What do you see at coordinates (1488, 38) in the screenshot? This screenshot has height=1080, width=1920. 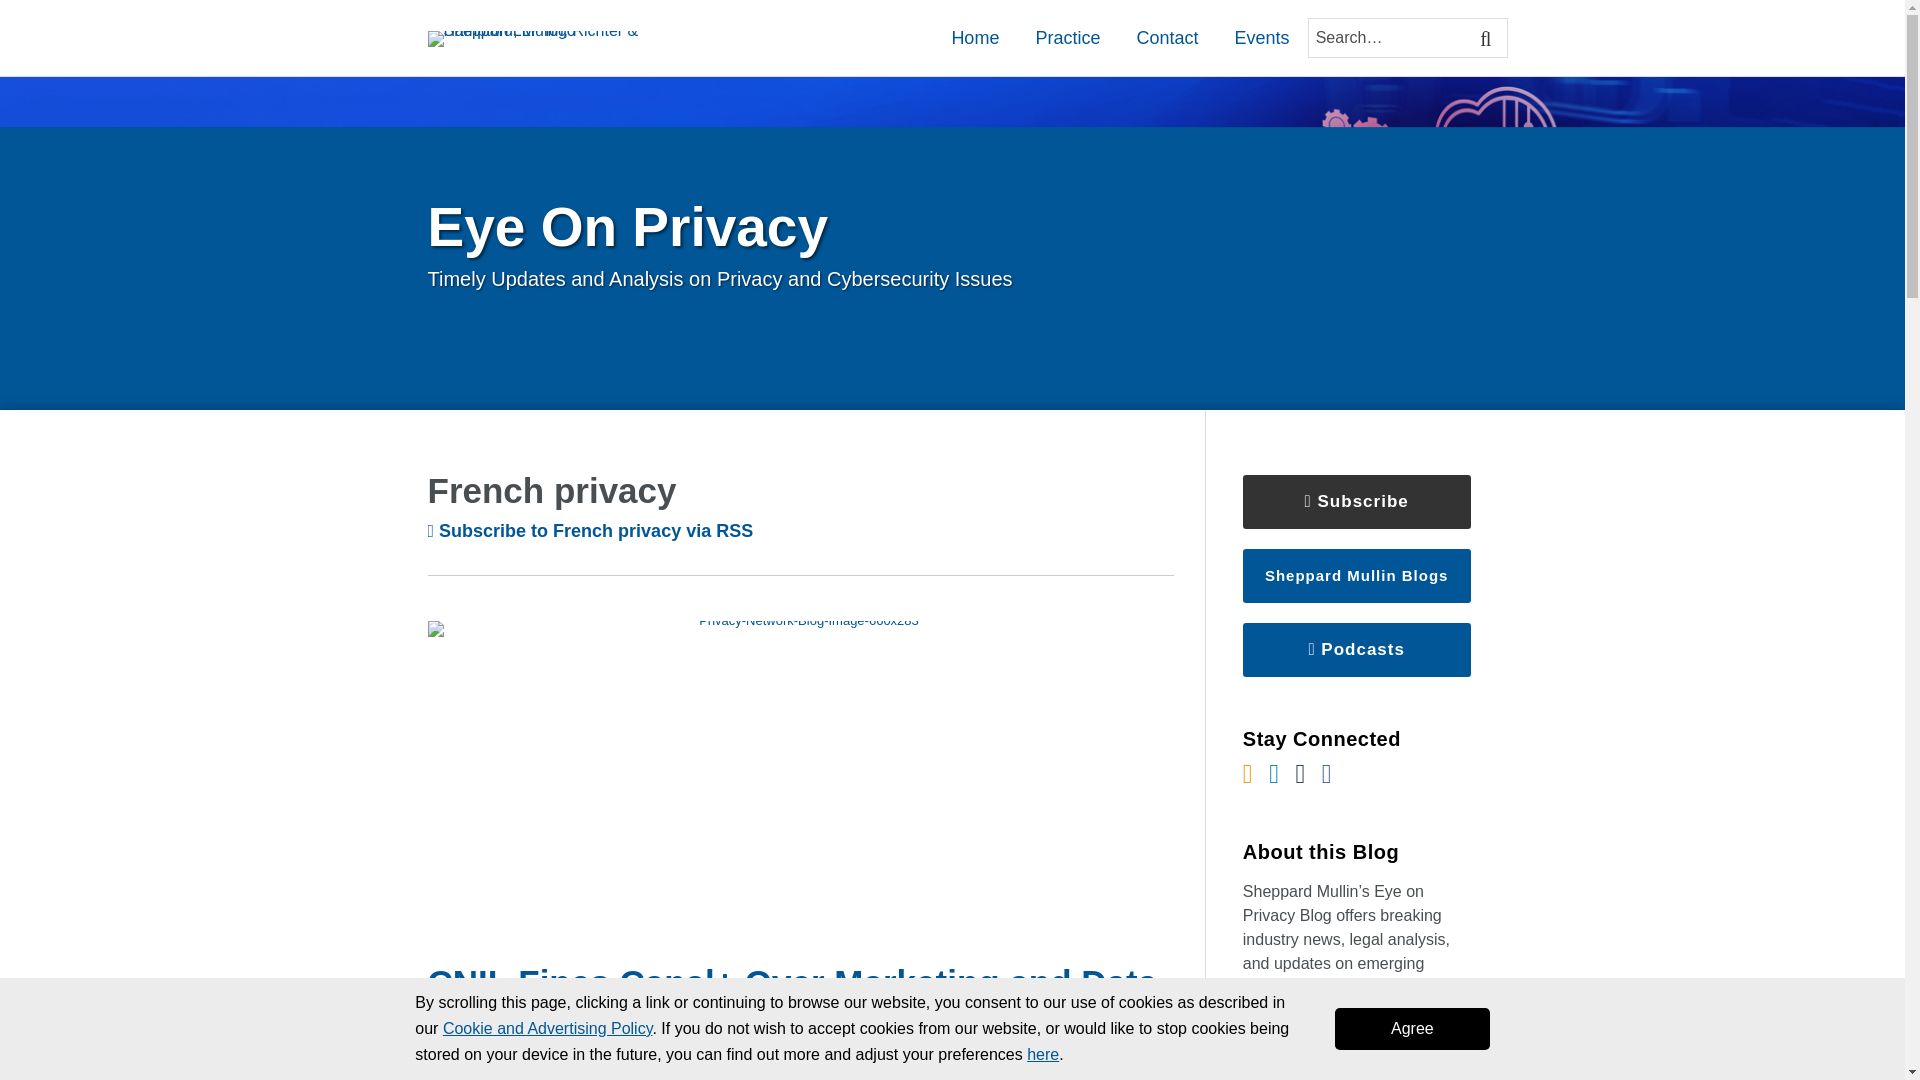 I see `SEARCH` at bounding box center [1488, 38].